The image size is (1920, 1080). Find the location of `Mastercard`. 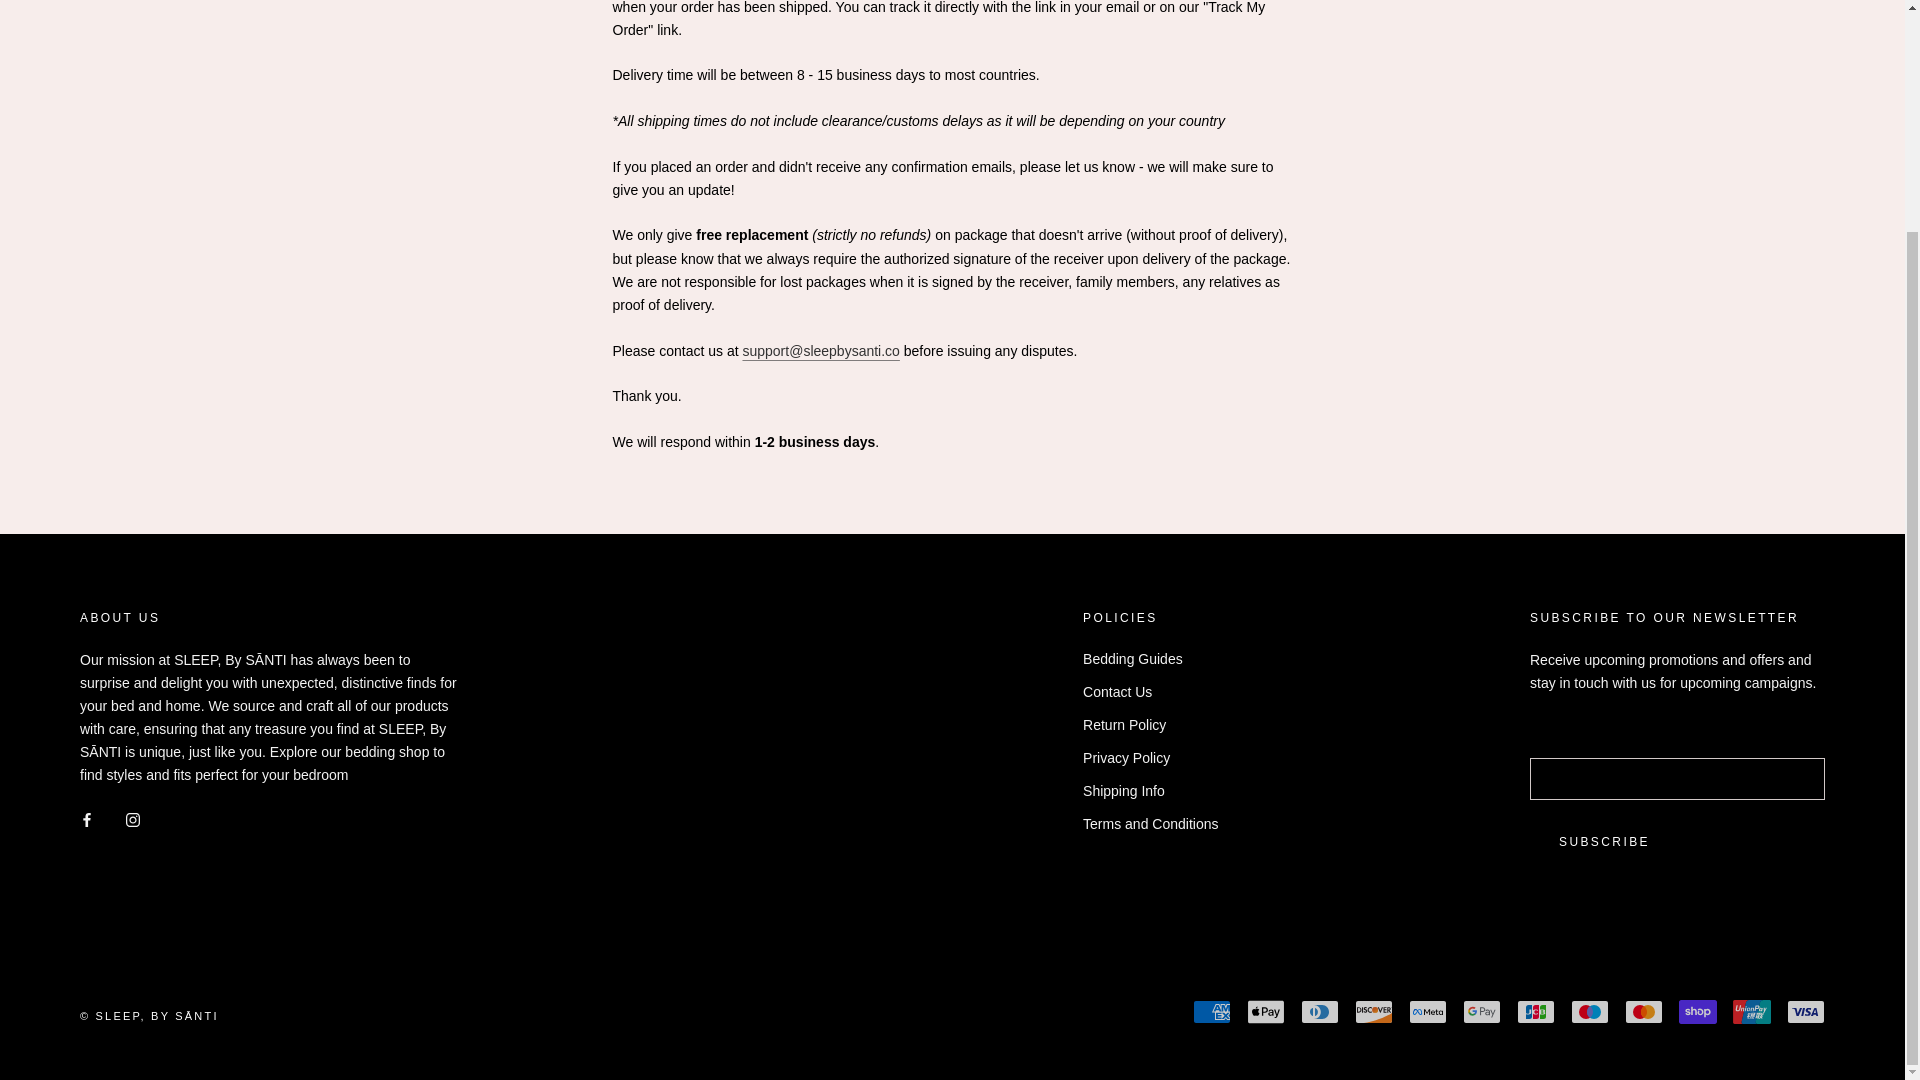

Mastercard is located at coordinates (1643, 1012).